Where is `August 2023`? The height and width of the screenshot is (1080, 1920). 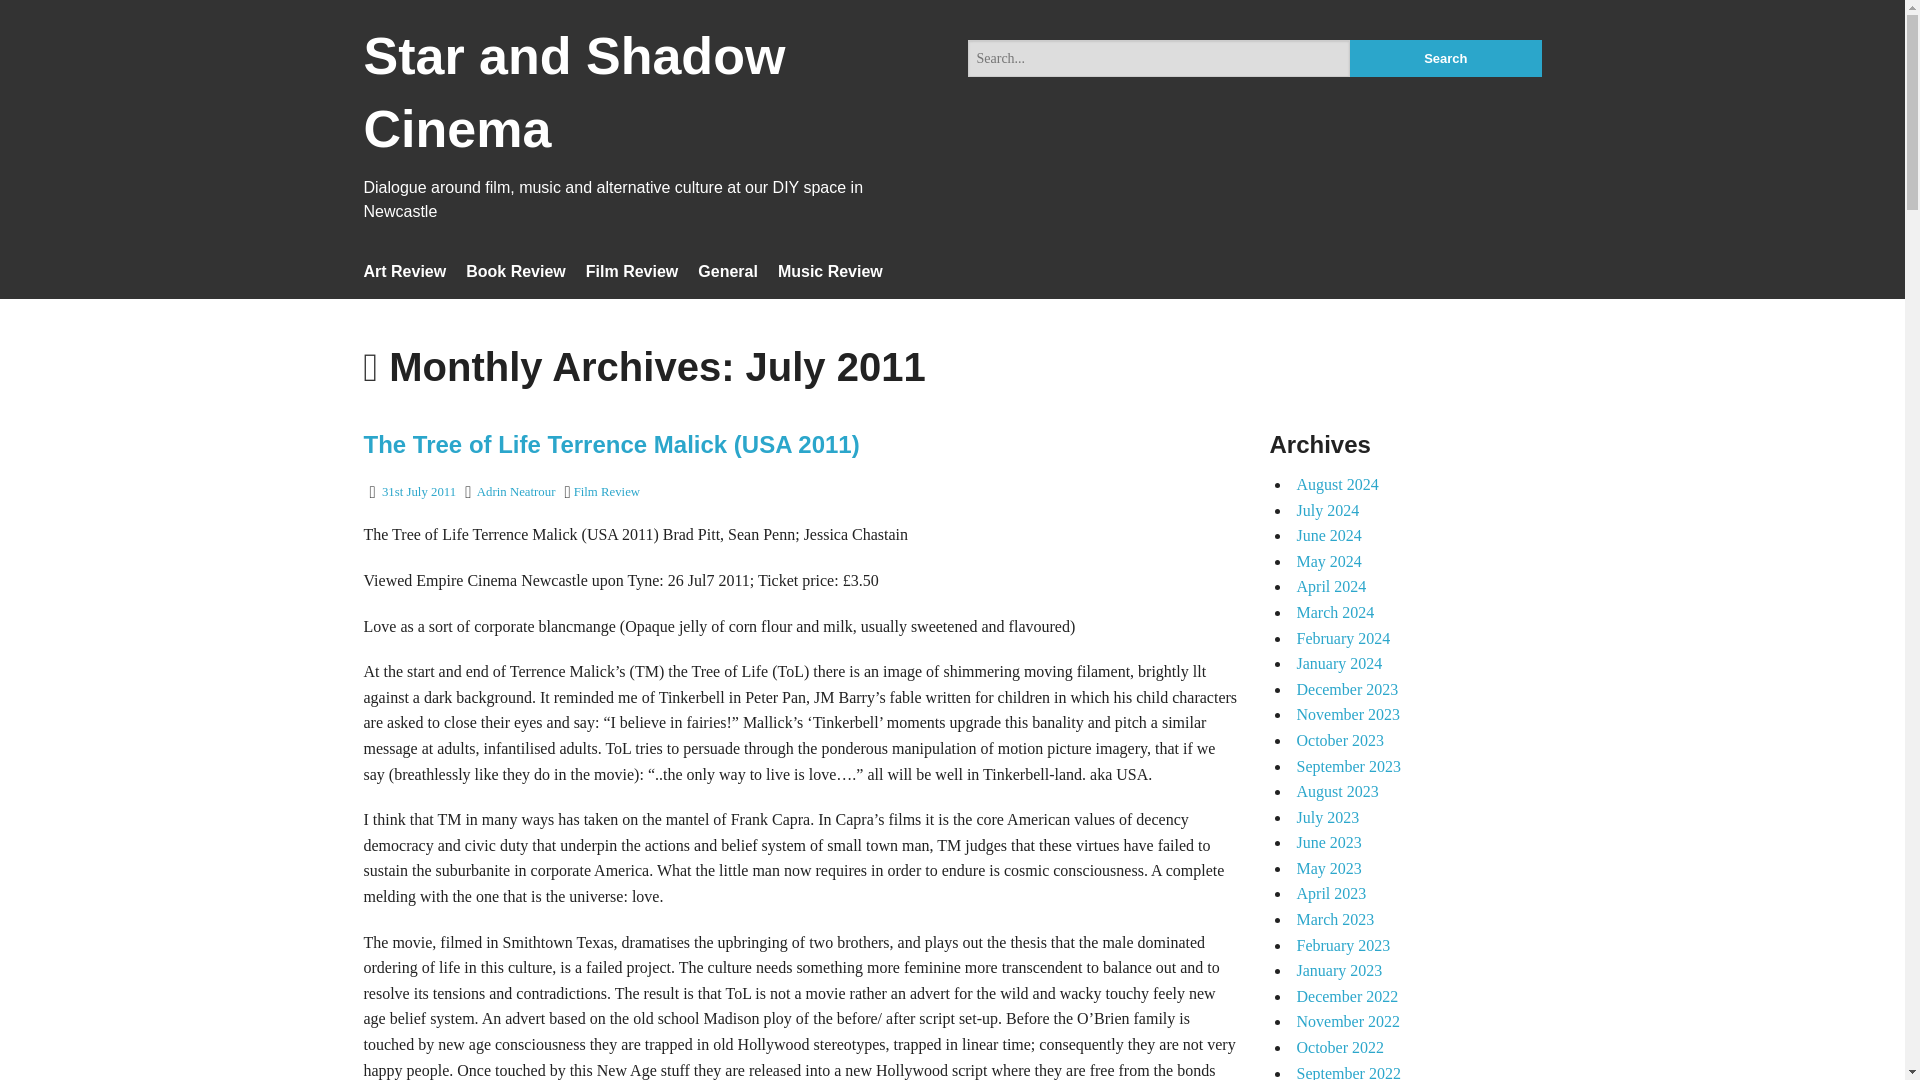
August 2023 is located at coordinates (1337, 792).